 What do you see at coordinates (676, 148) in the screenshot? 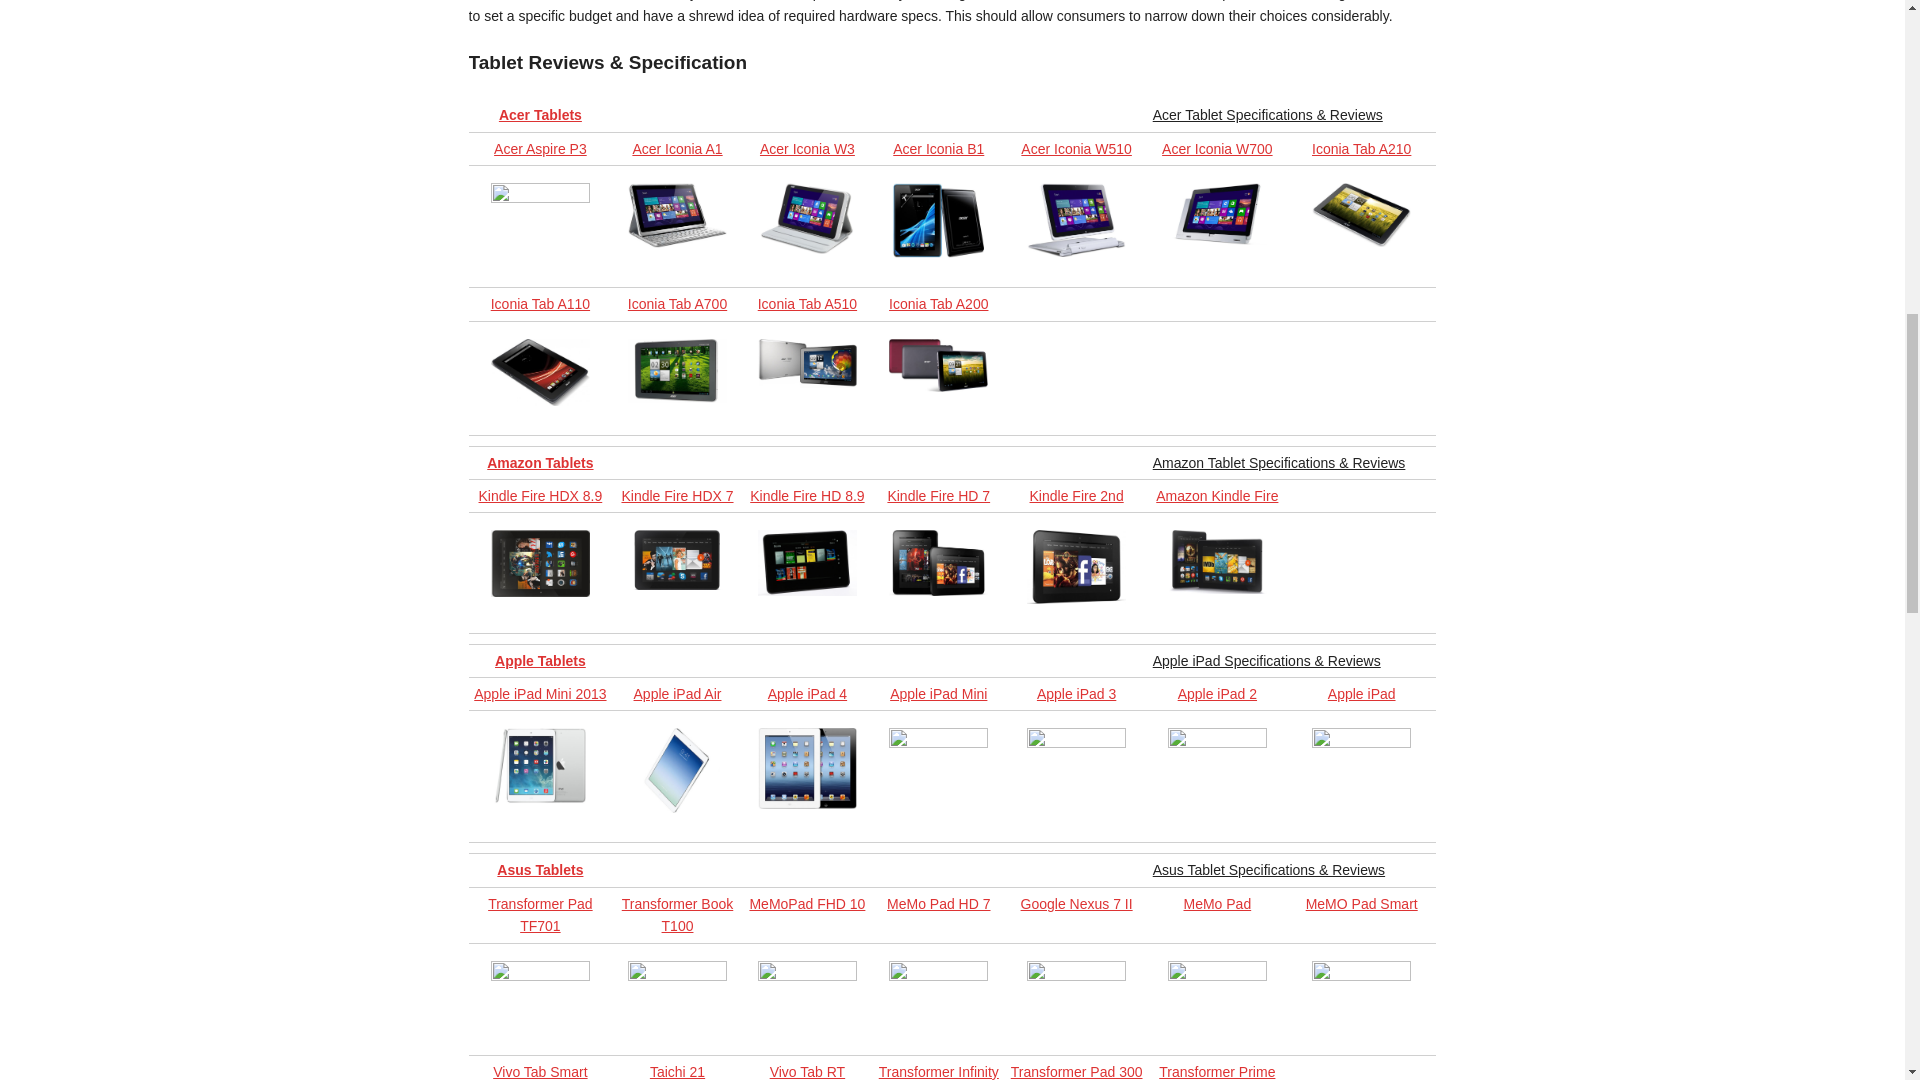
I see `Acer Iconia A1` at bounding box center [676, 148].